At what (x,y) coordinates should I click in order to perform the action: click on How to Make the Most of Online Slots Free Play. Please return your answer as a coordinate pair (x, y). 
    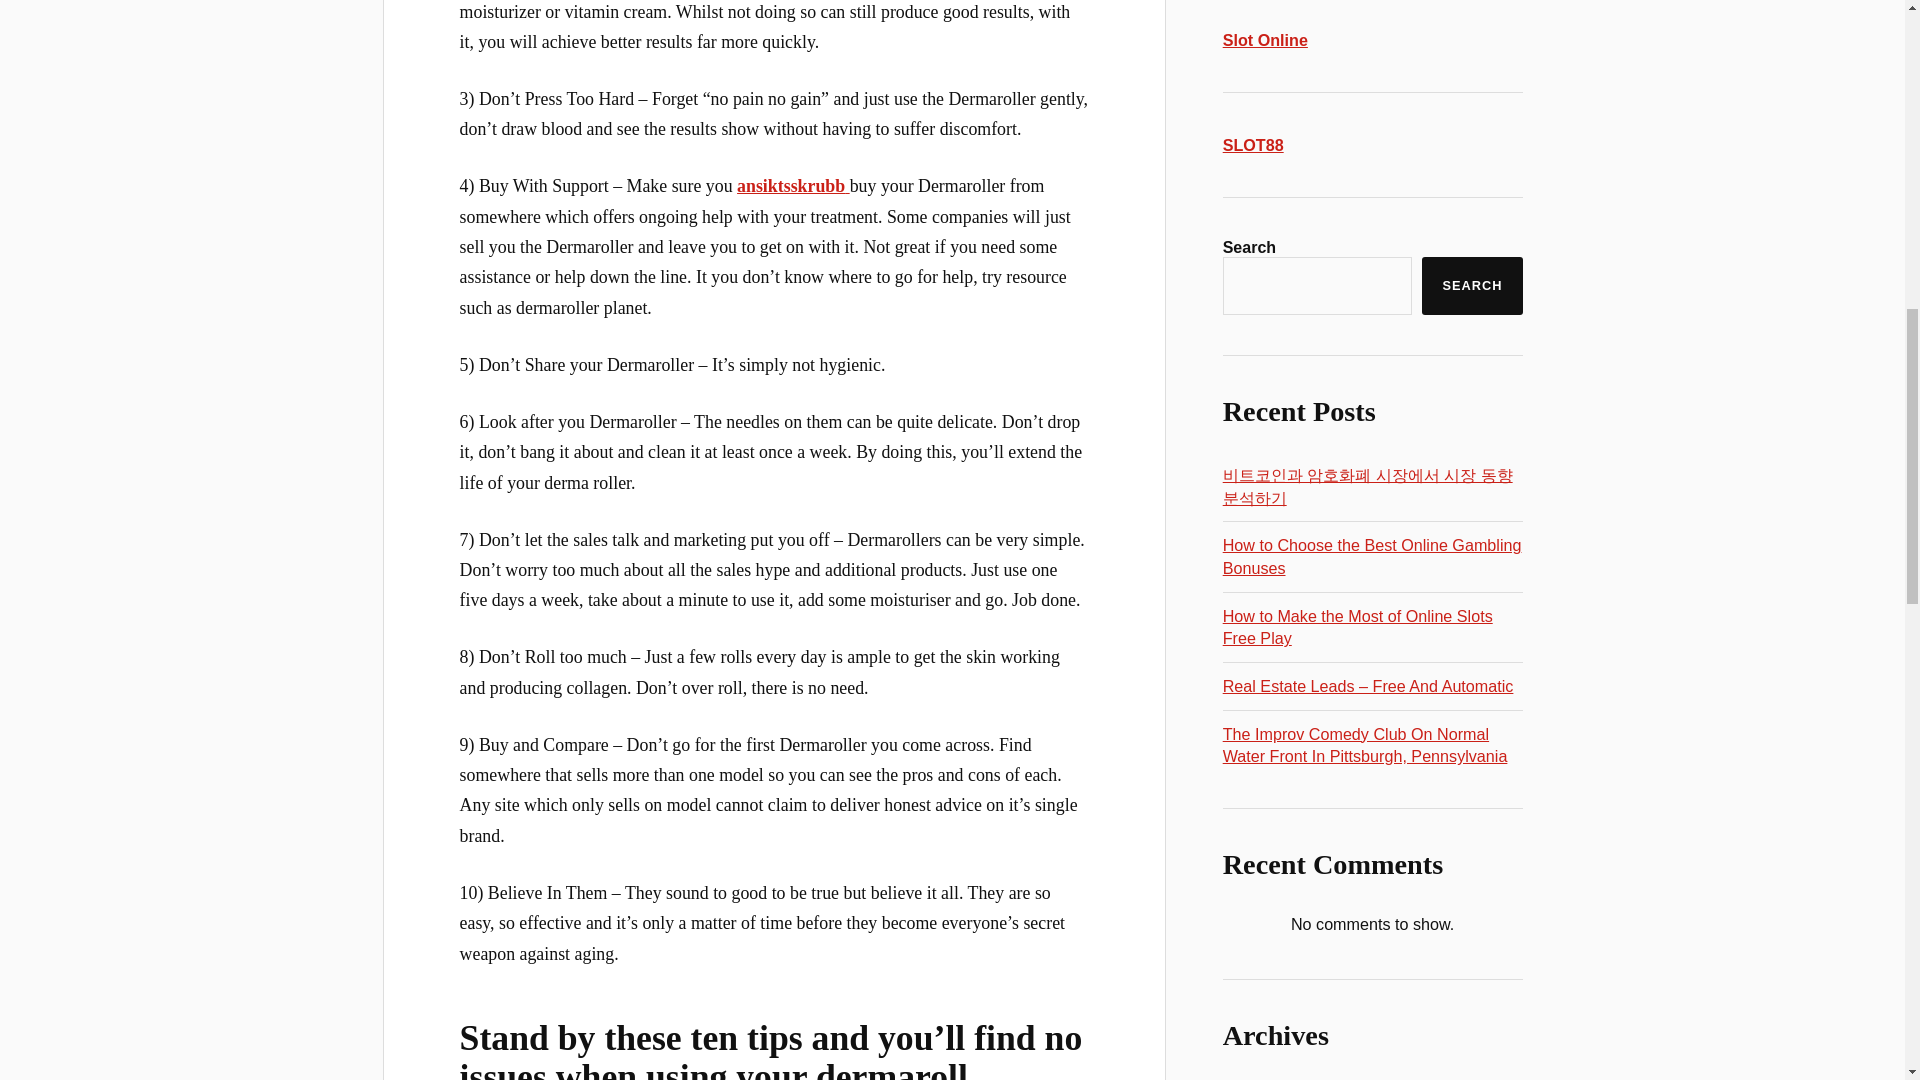
    Looking at the image, I should click on (1358, 627).